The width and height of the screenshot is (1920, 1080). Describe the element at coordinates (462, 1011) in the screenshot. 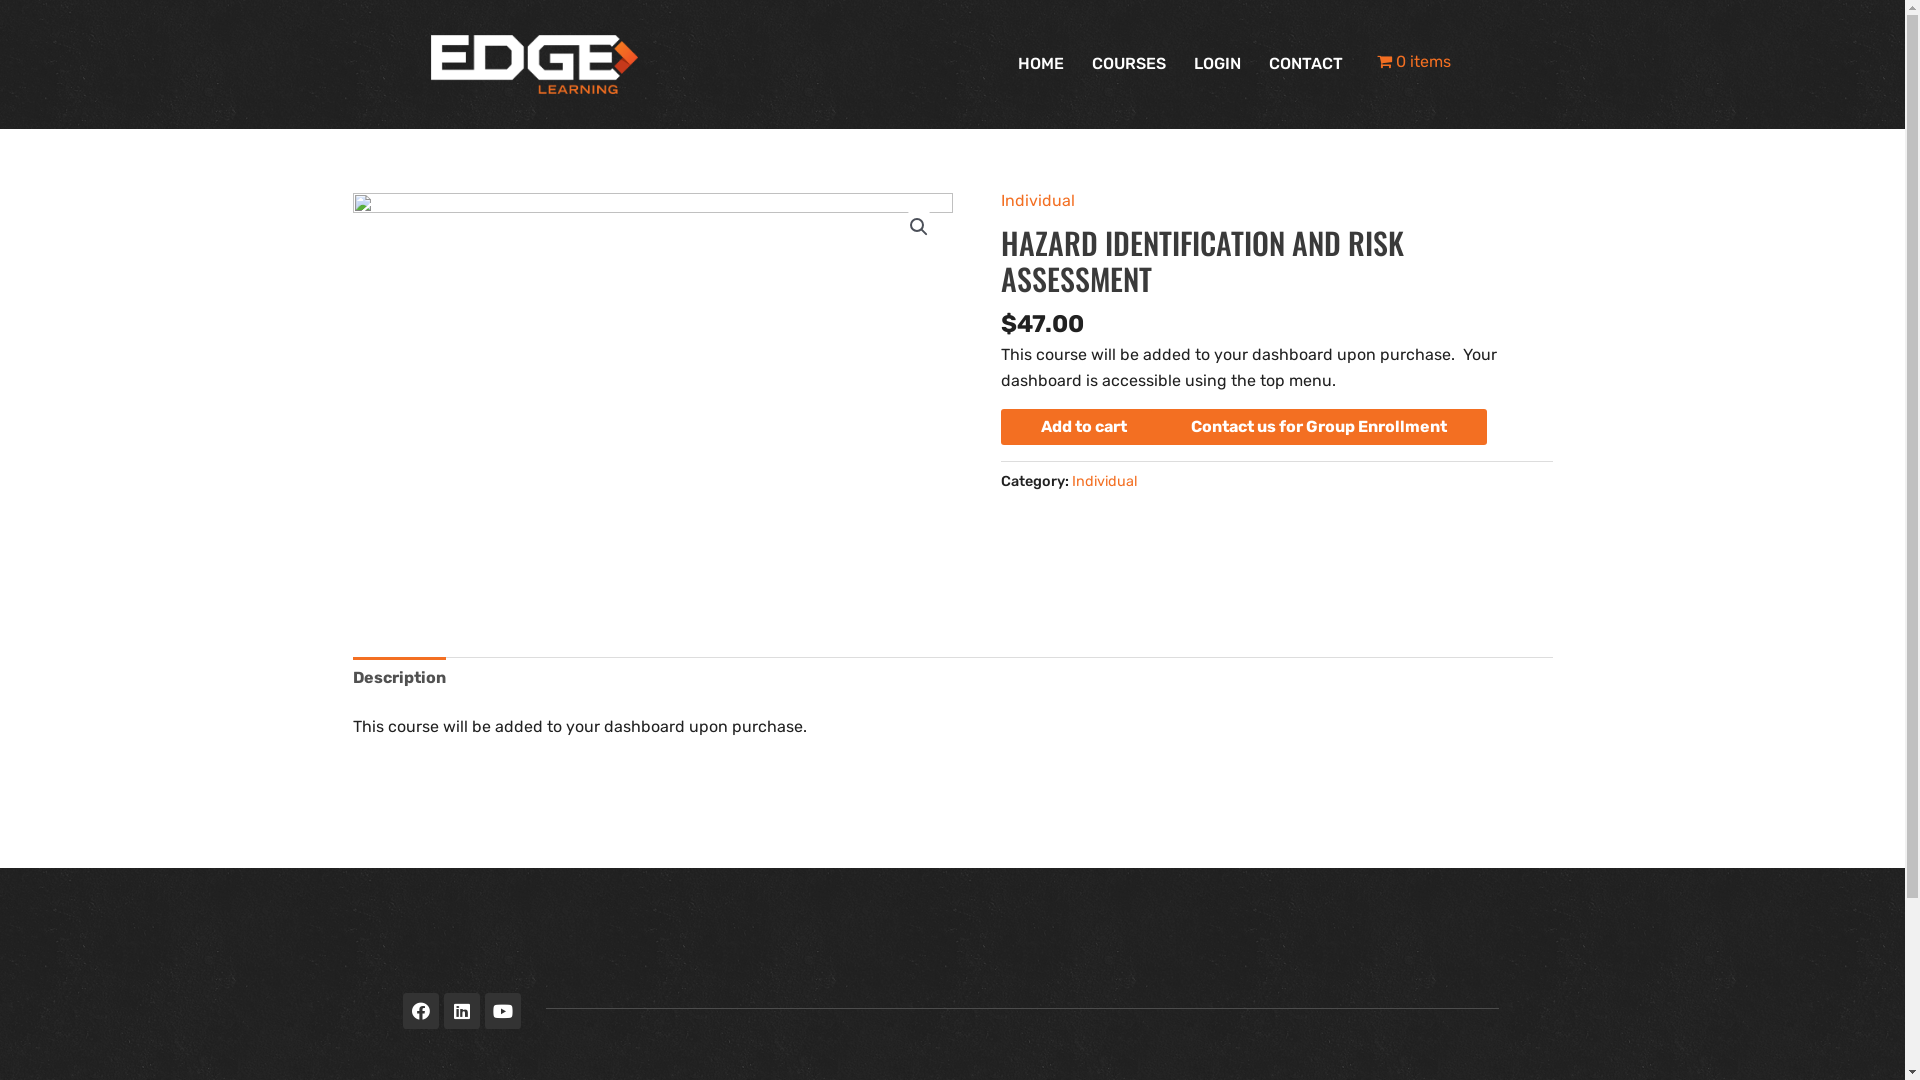

I see `Linkedin` at that location.